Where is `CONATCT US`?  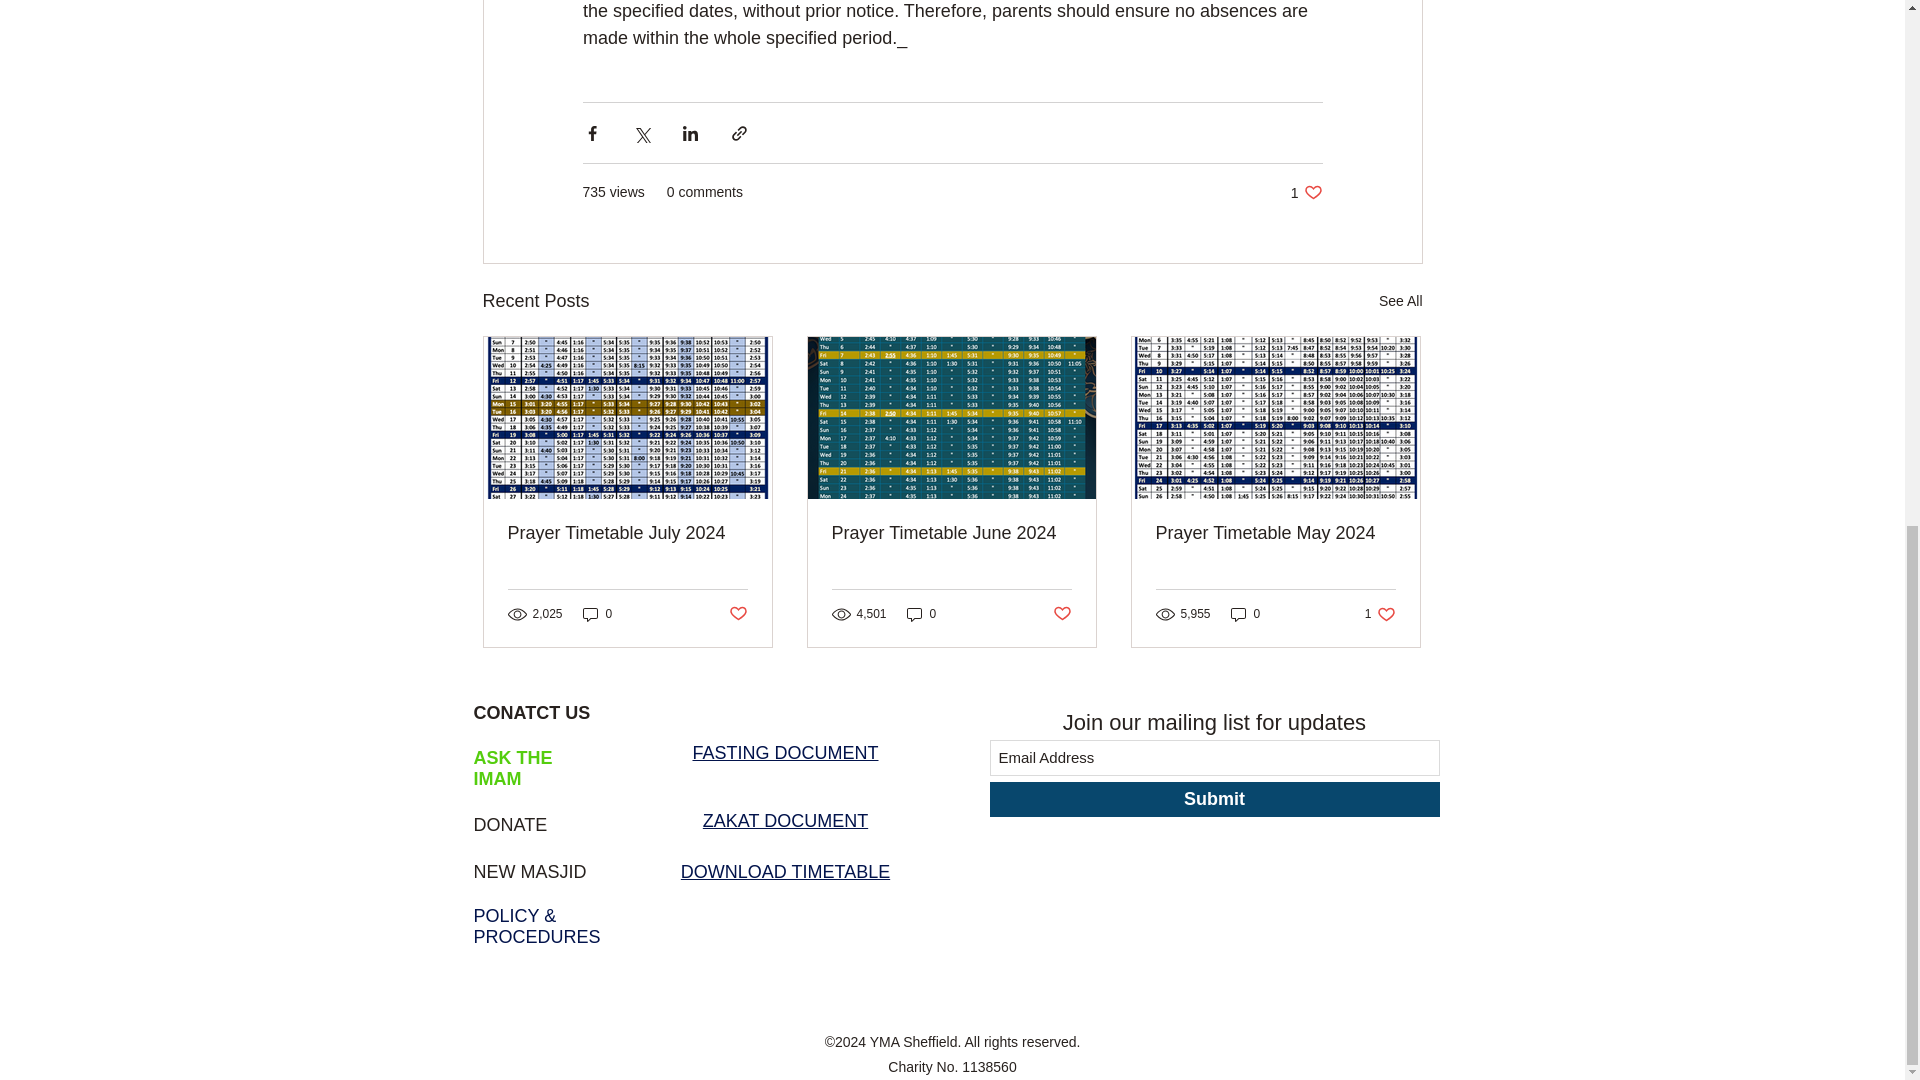 CONATCT US is located at coordinates (598, 614).